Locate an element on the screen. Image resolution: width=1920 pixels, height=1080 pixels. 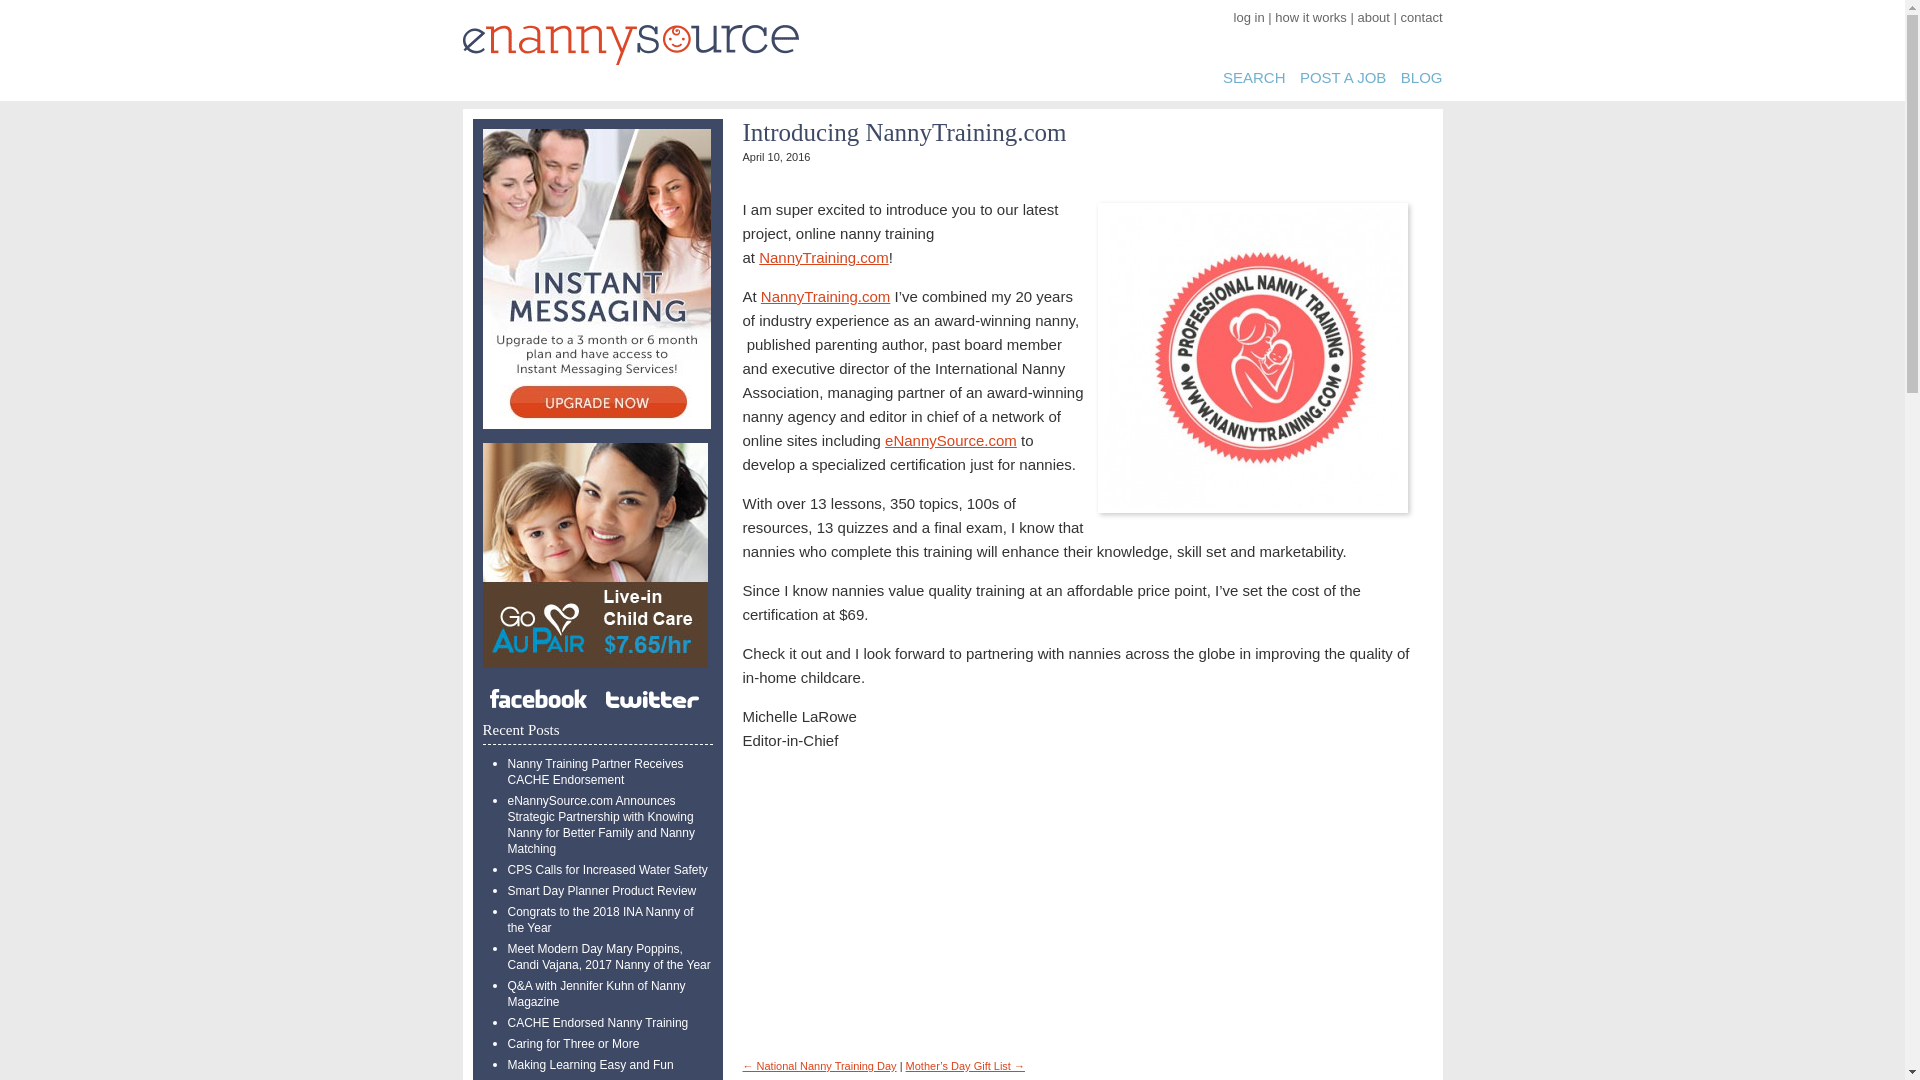
Nanny Training Partner Receives CACHE Endorsement is located at coordinates (596, 772).